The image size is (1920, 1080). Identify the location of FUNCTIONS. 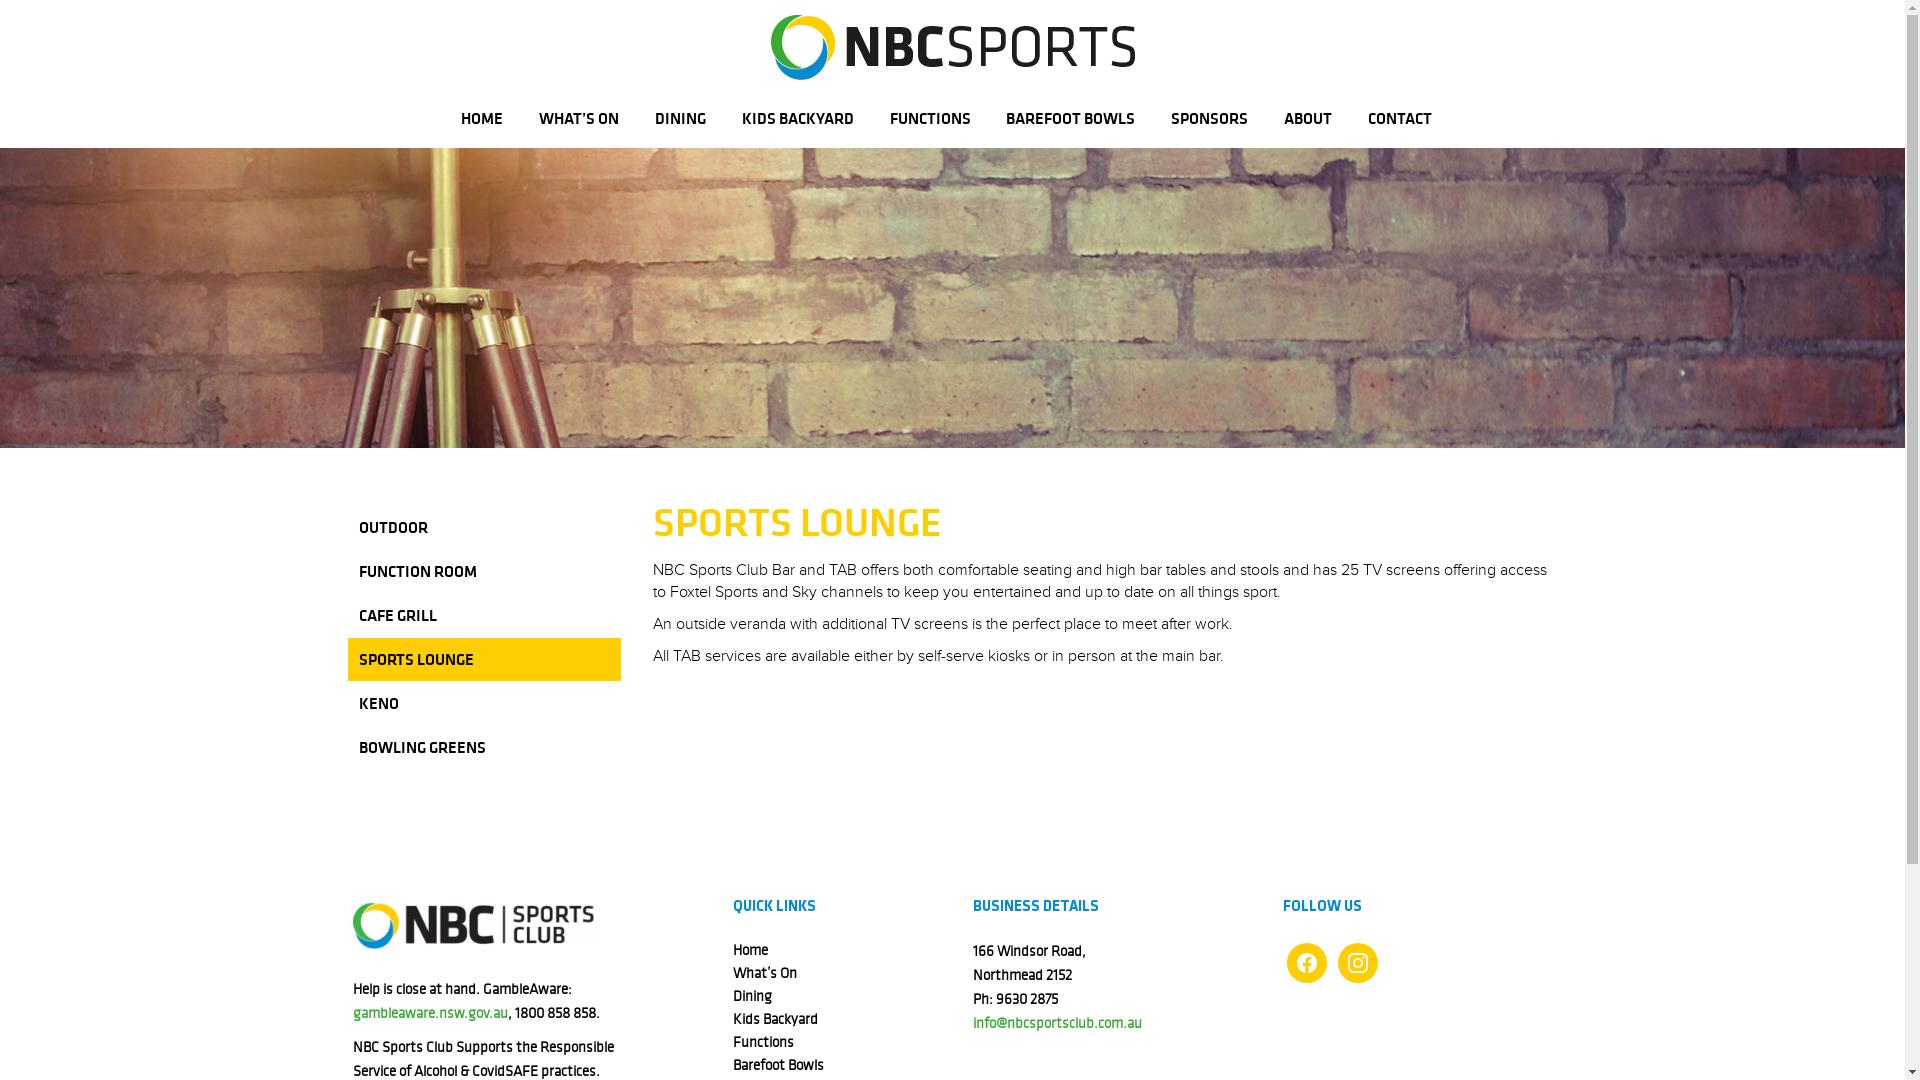
(930, 119).